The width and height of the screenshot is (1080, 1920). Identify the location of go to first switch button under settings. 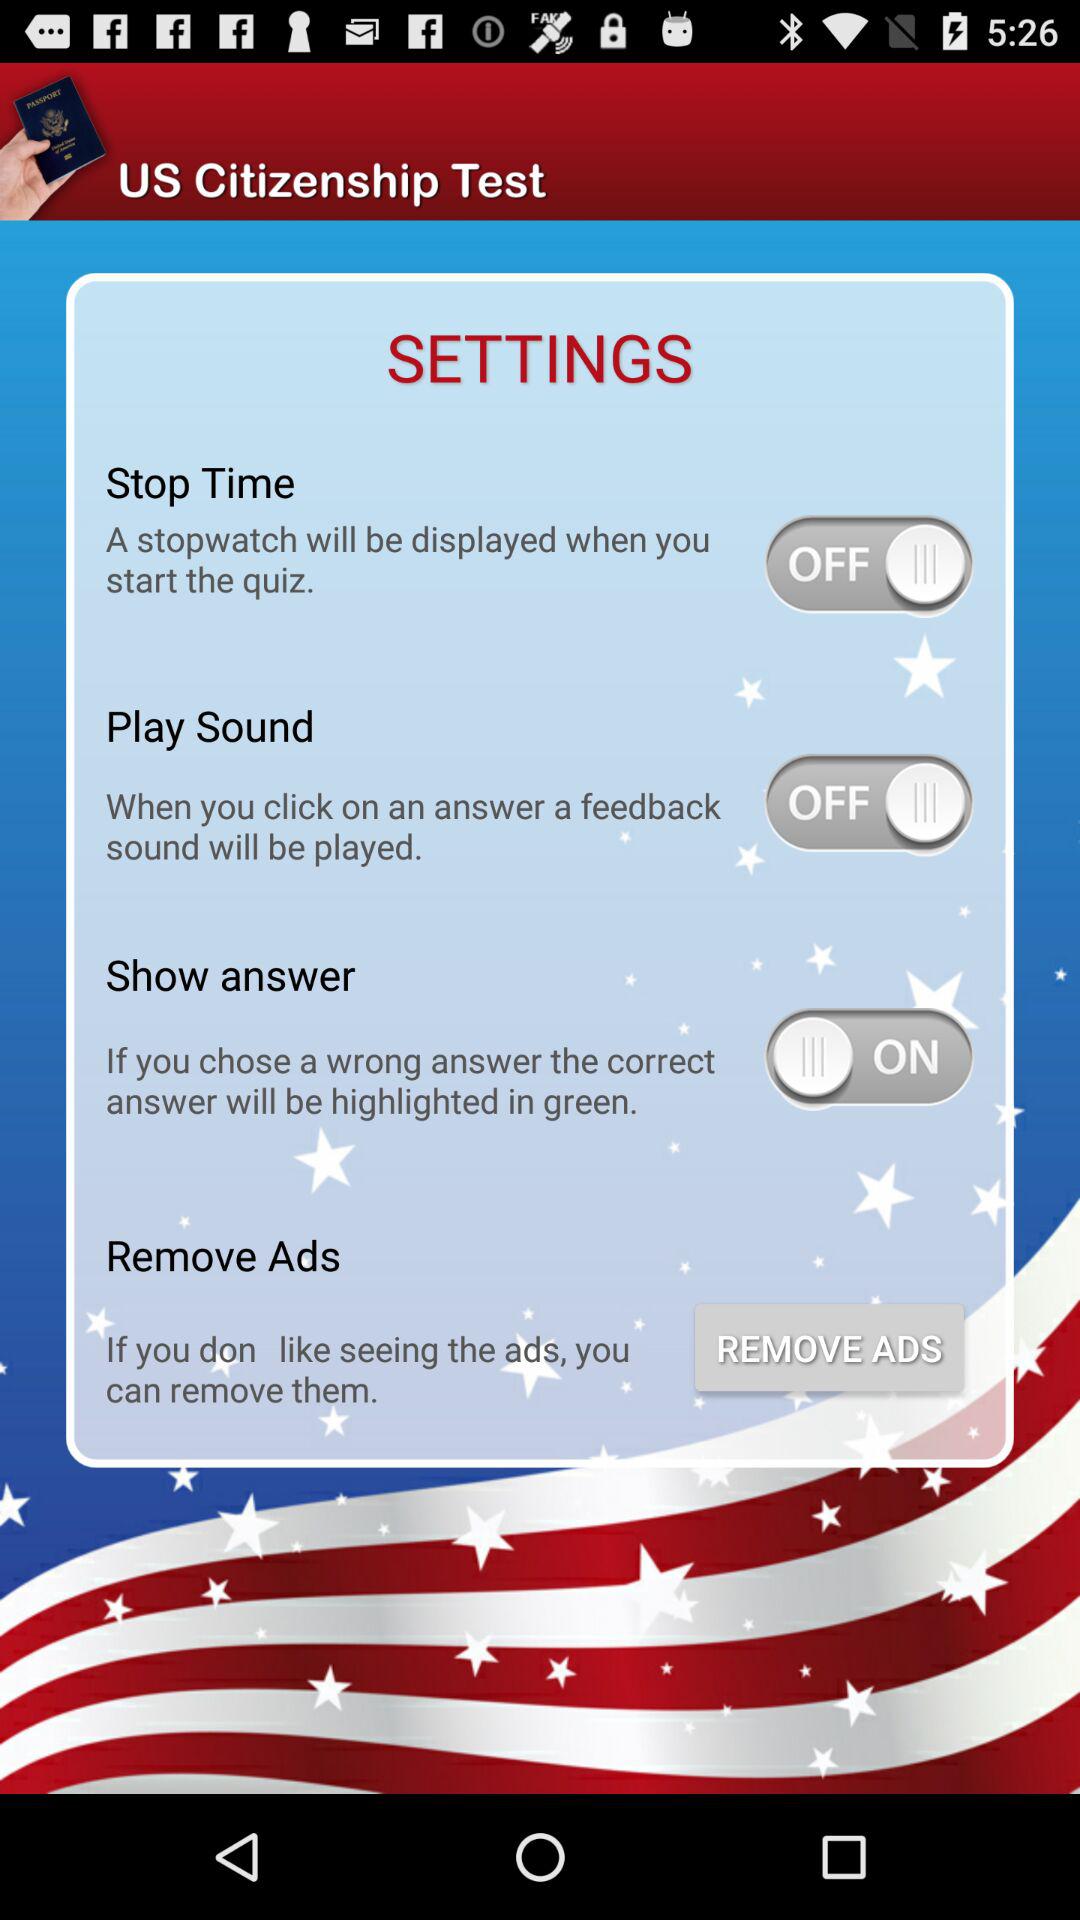
(868, 566).